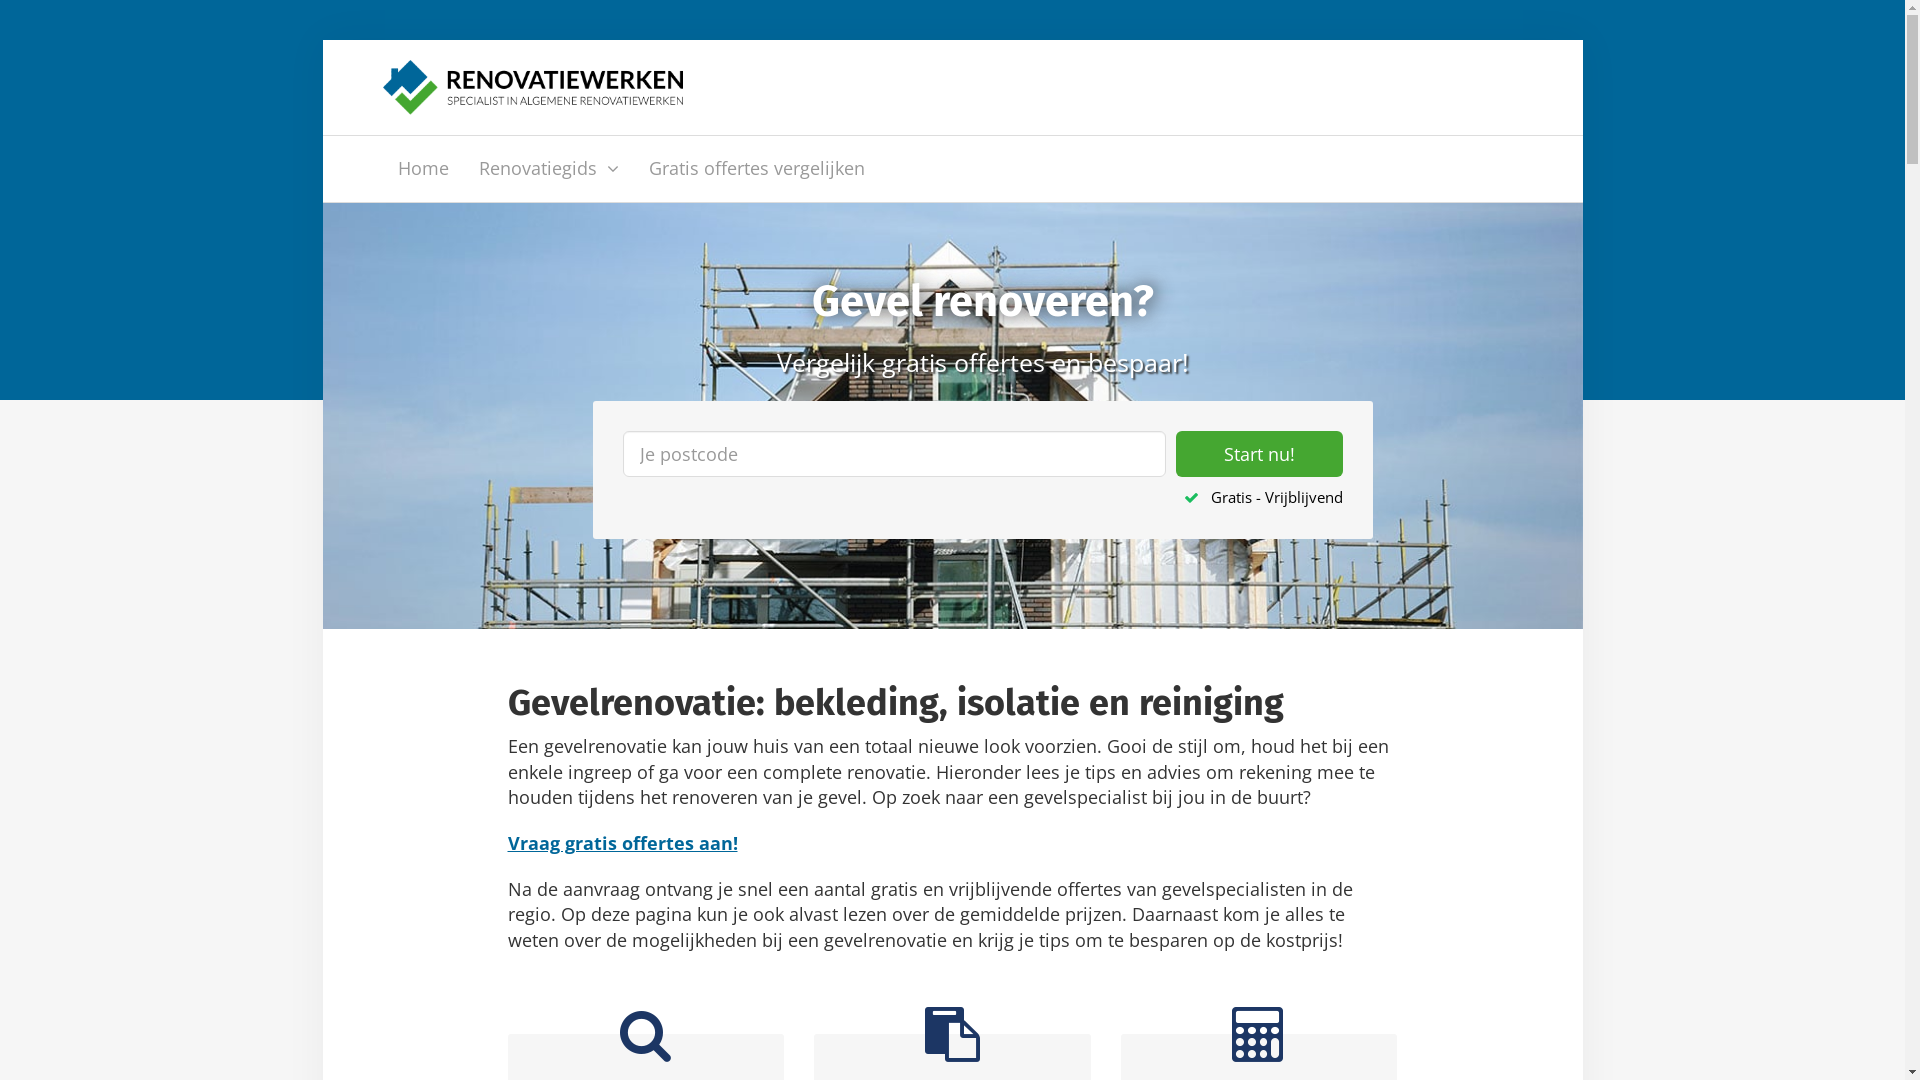 The height and width of the screenshot is (1080, 1920). I want to click on Vraag gratis offertes aan!, so click(623, 843).